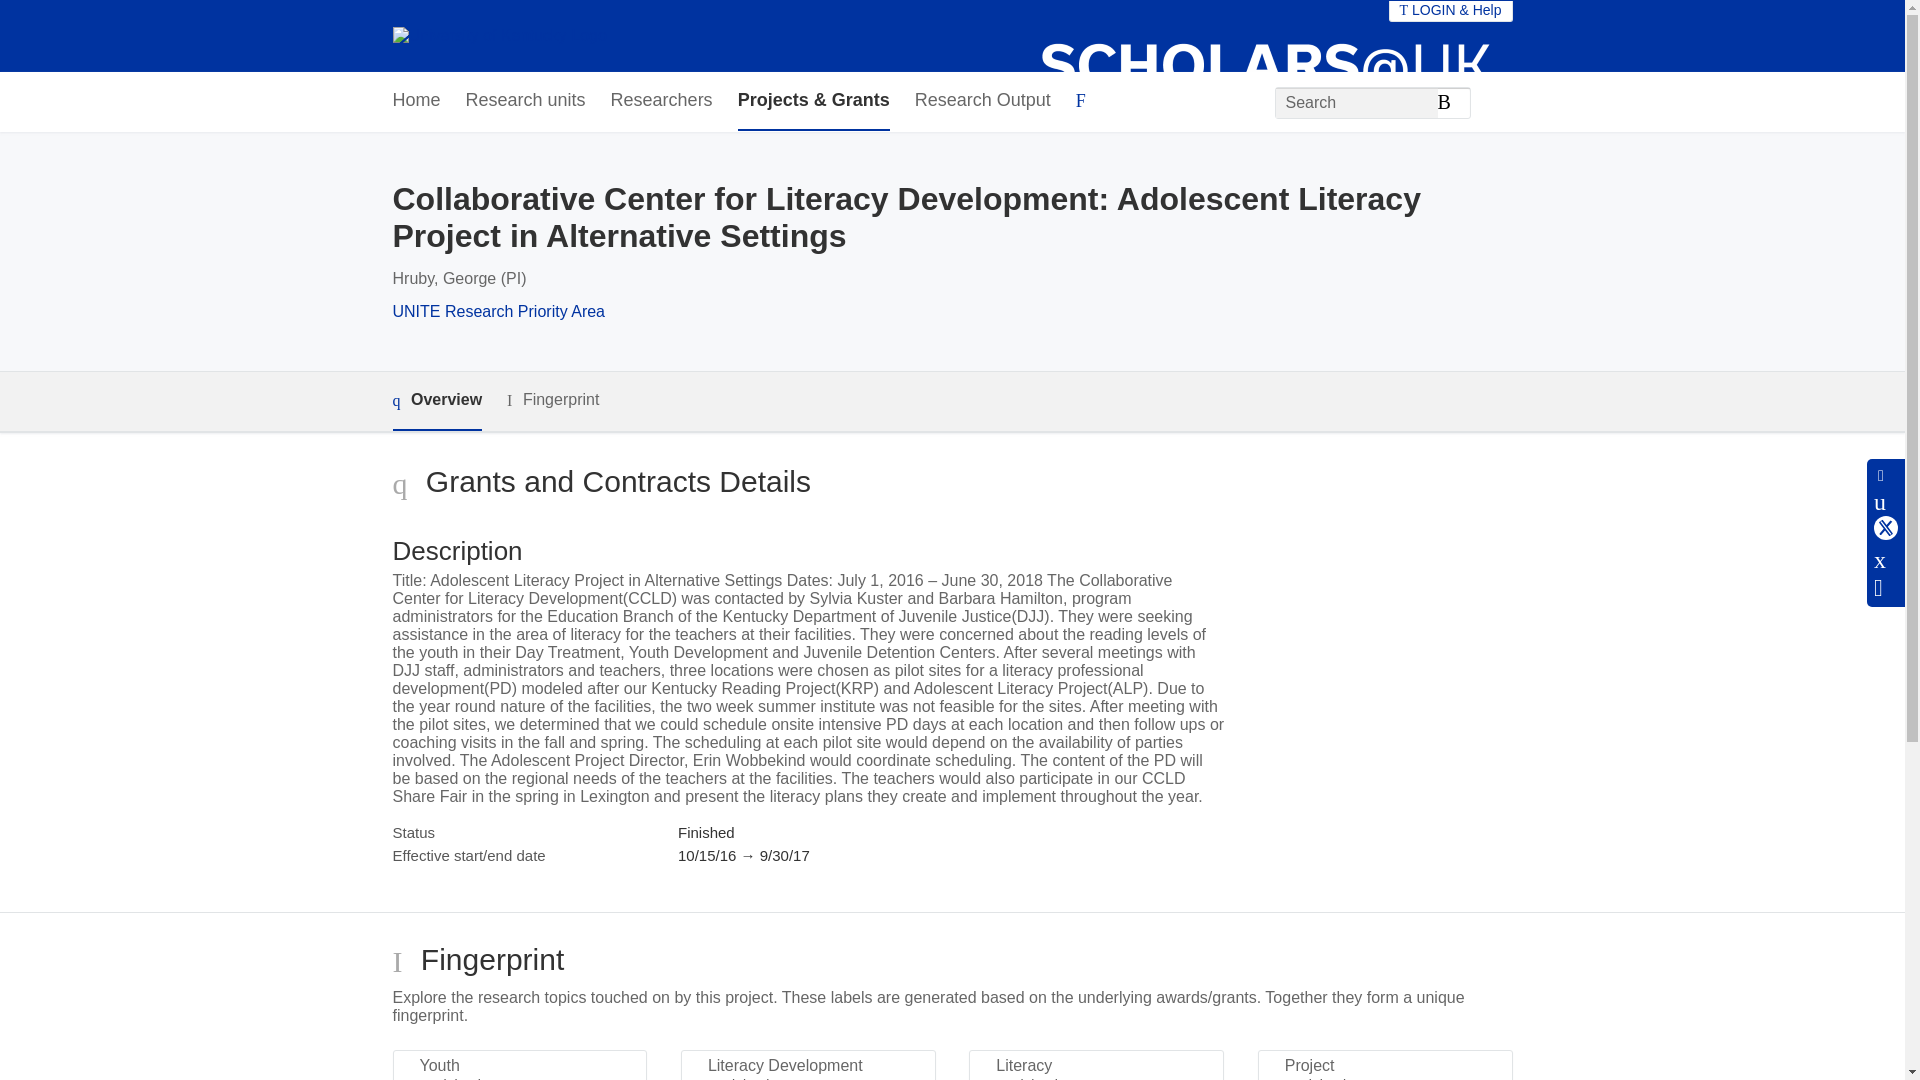  What do you see at coordinates (436, 400) in the screenshot?
I see `Overview` at bounding box center [436, 400].